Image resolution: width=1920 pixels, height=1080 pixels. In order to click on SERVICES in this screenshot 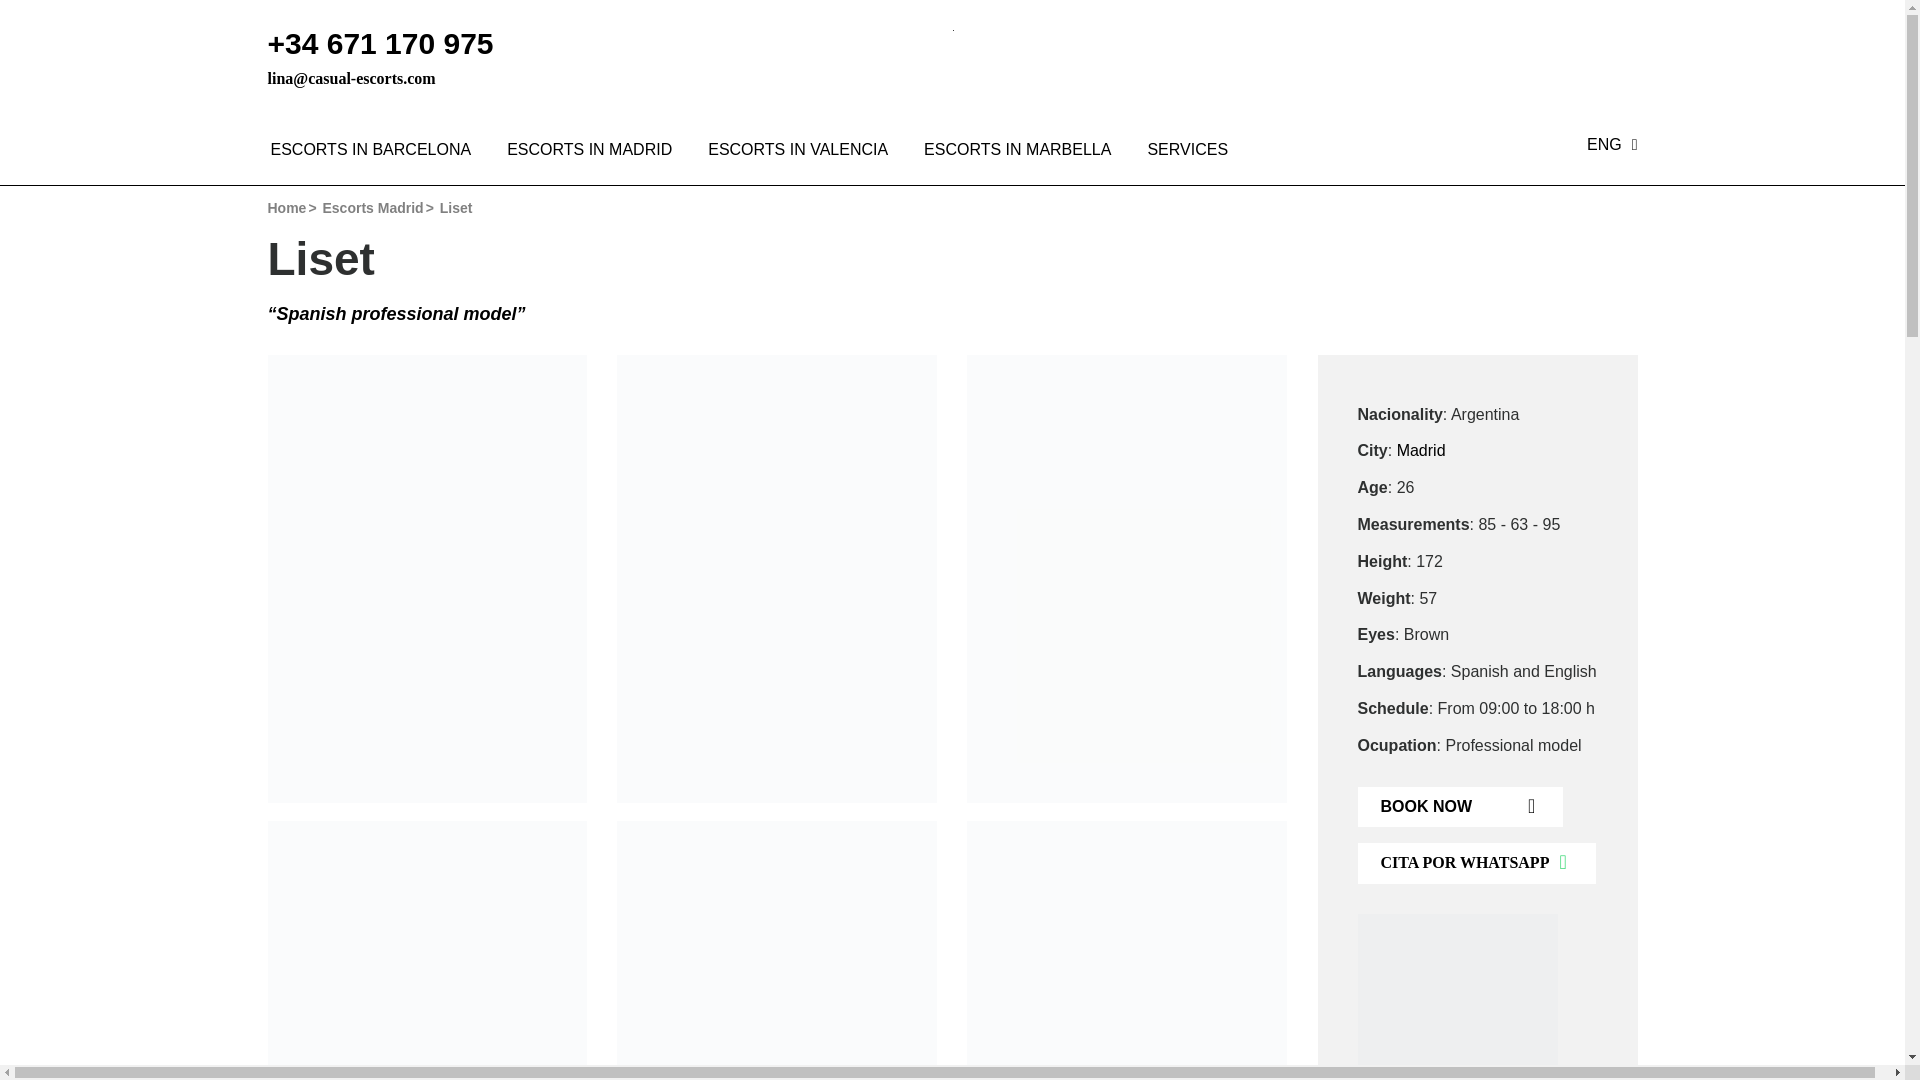, I will do `click(1178, 150)`.